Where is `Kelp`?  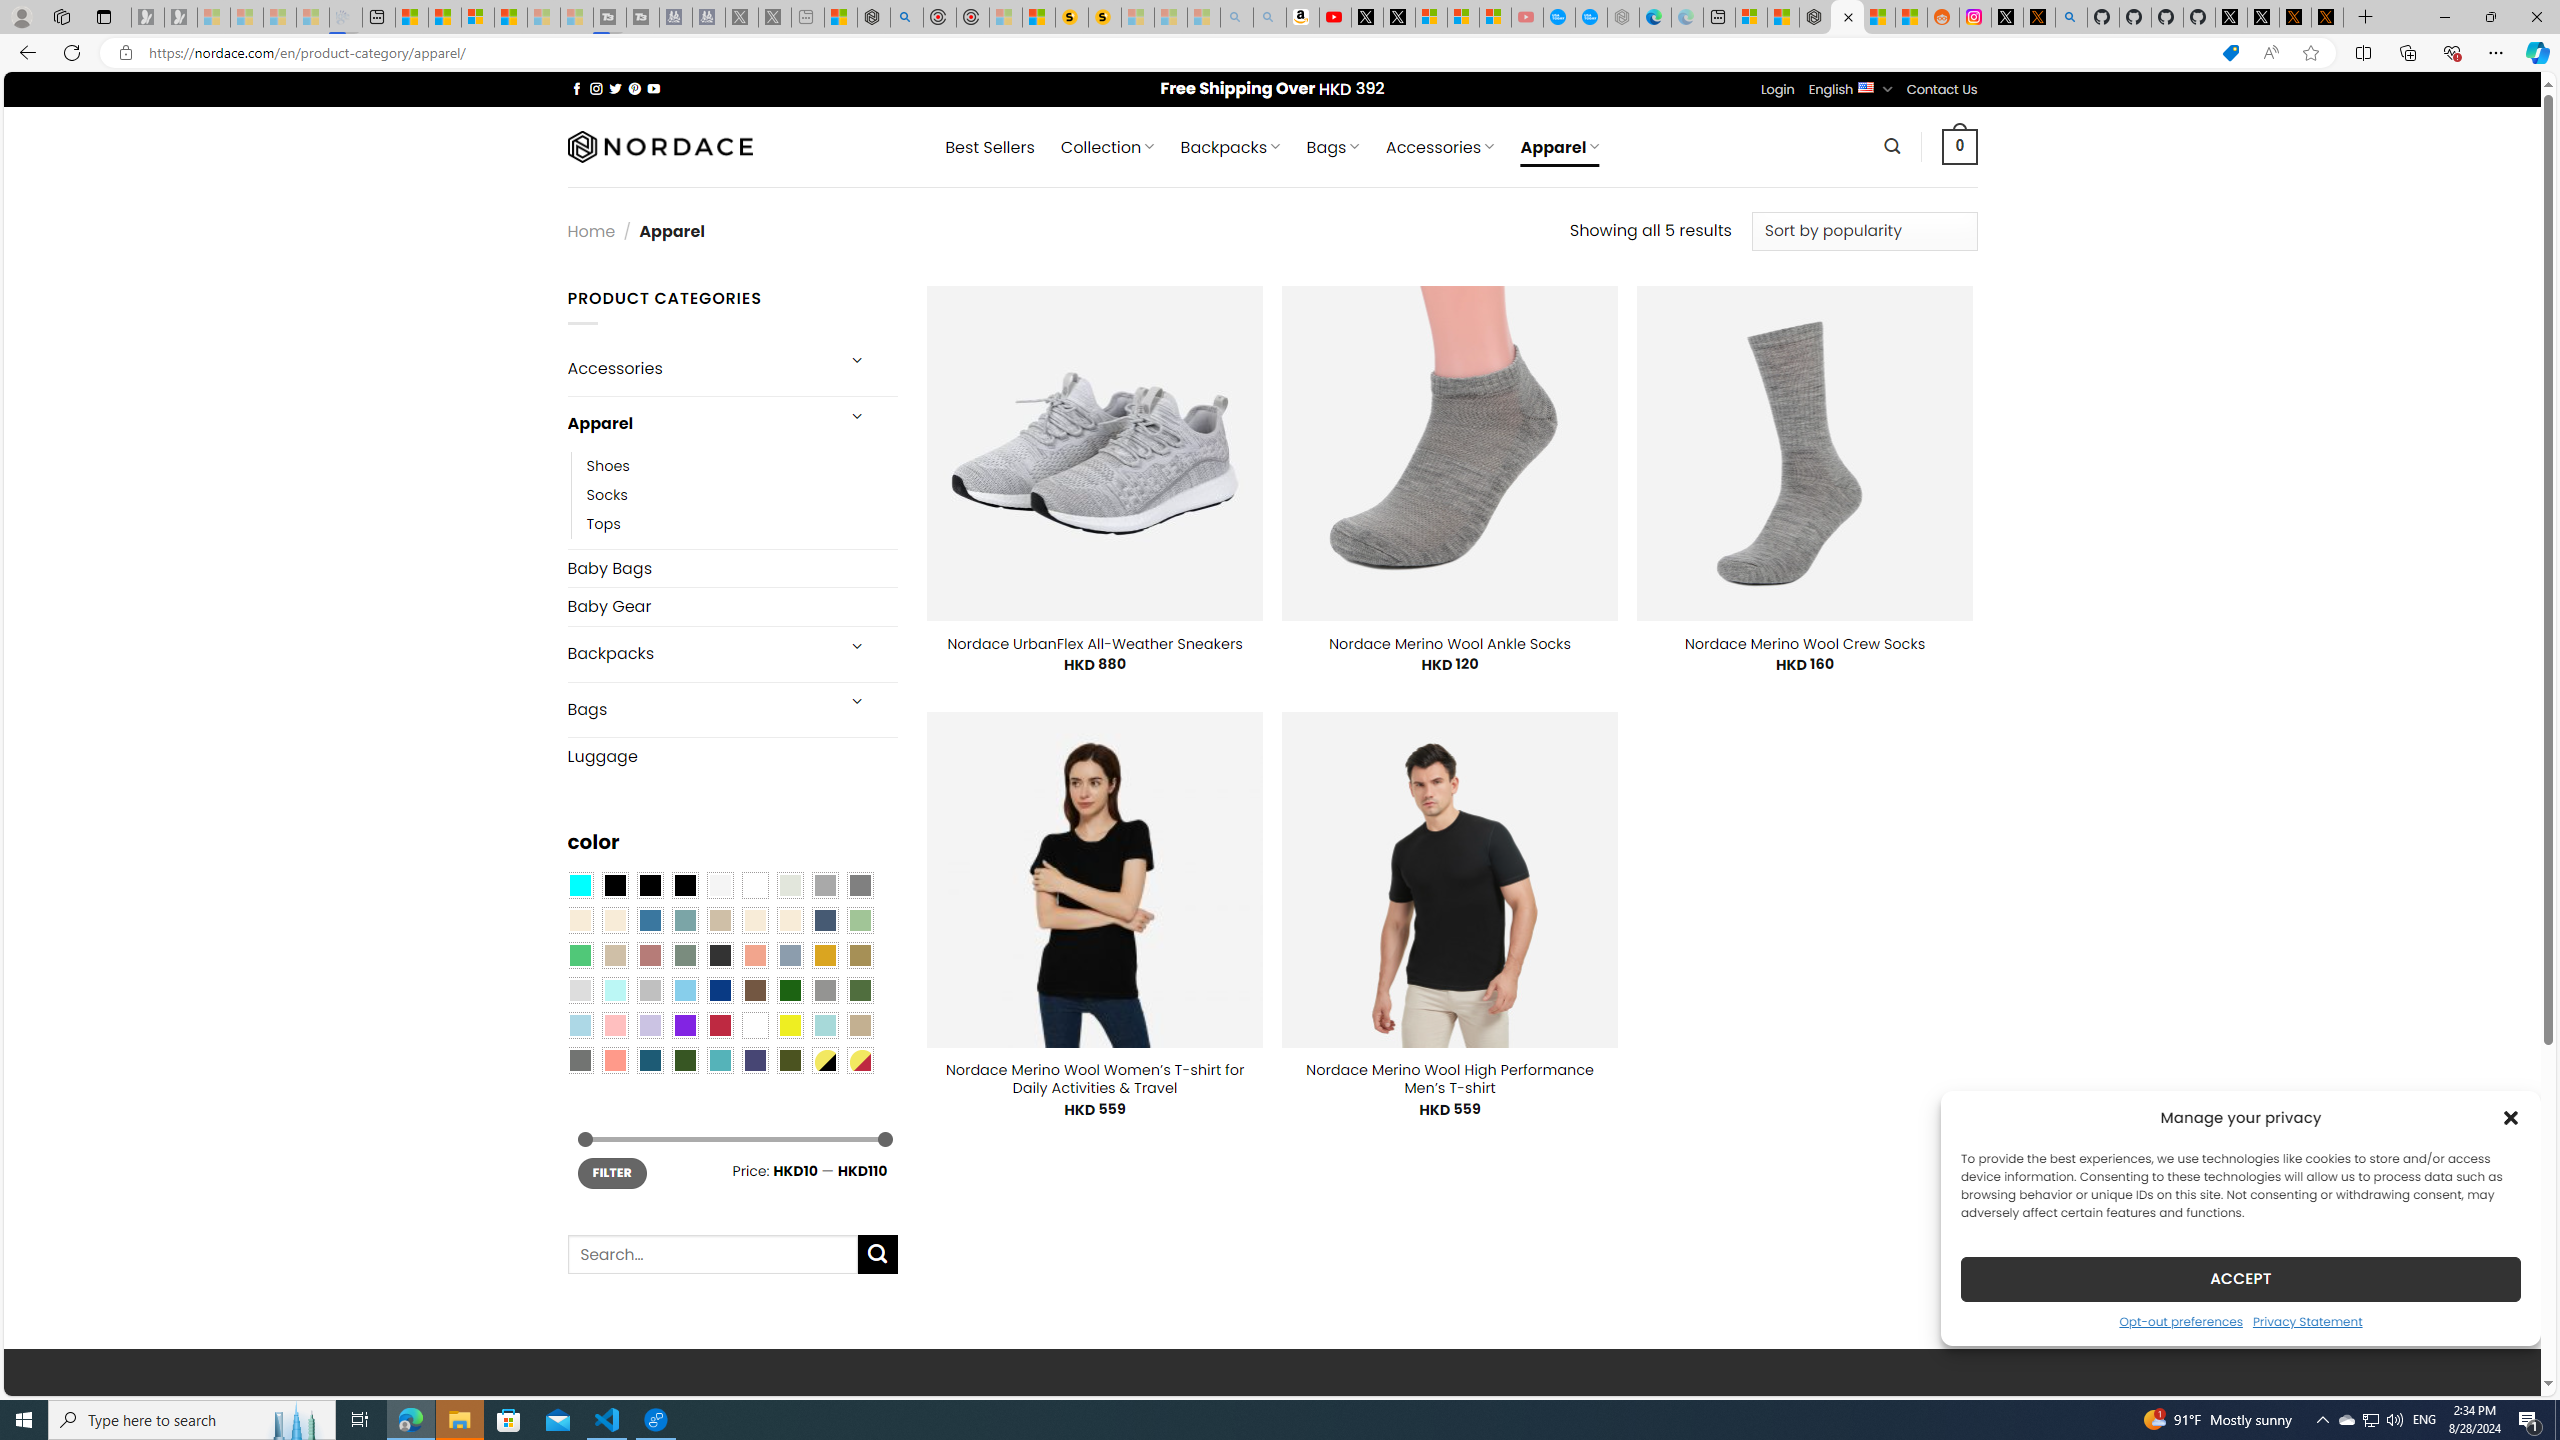 Kelp is located at coordinates (860, 954).